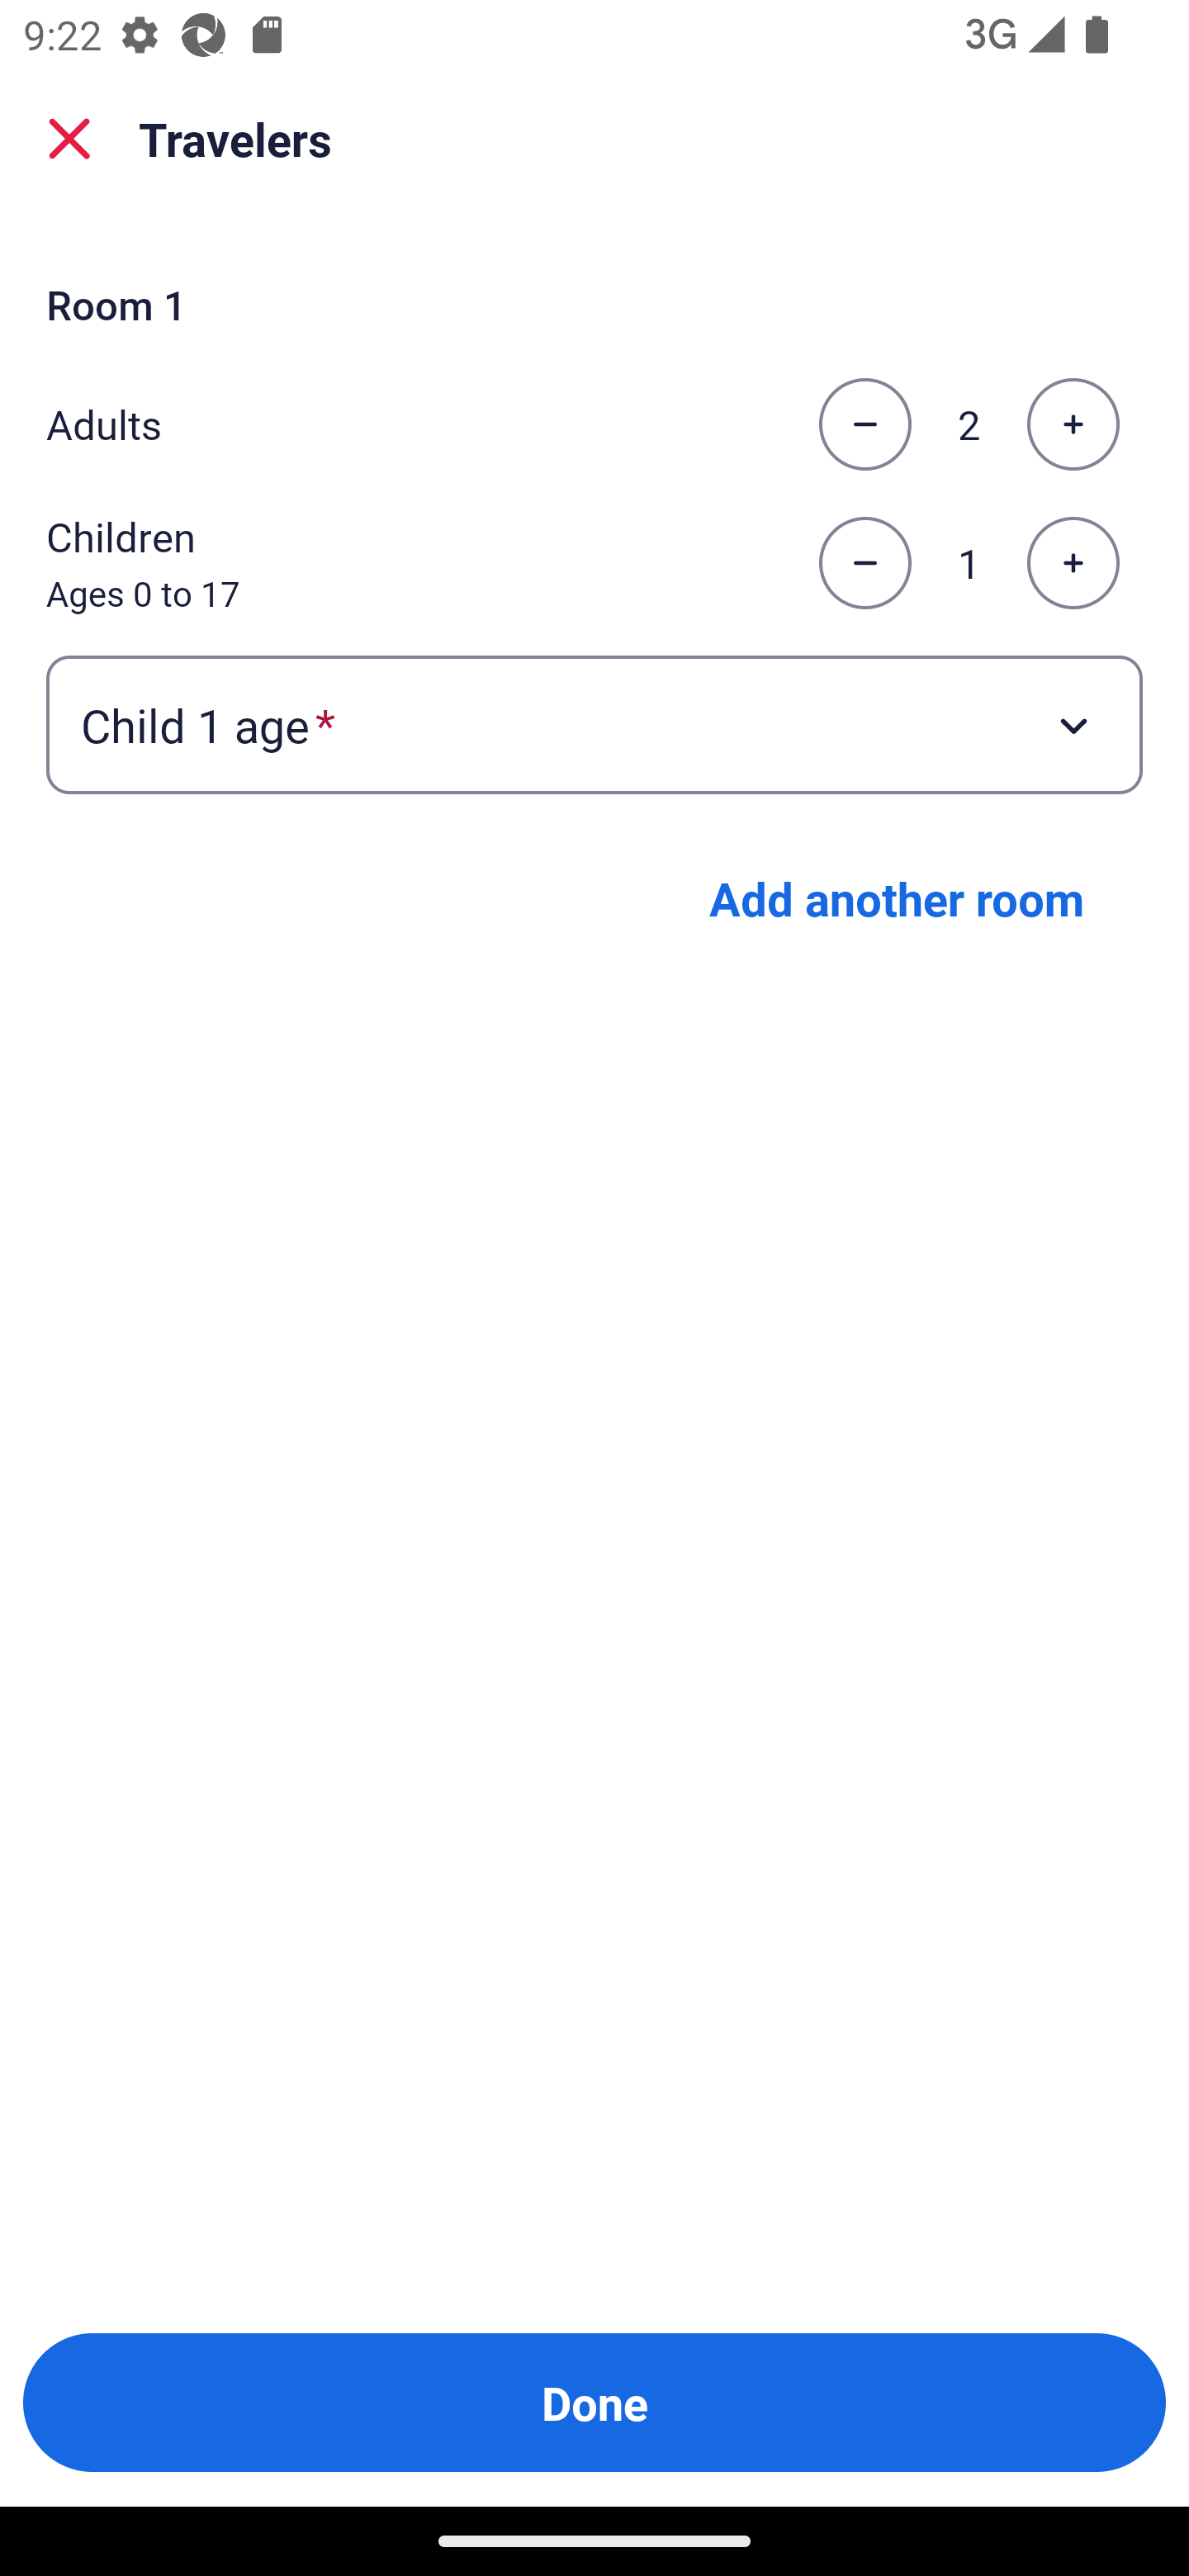 This screenshot has width=1189, height=2576. I want to click on Increase the number of children, so click(1073, 564).